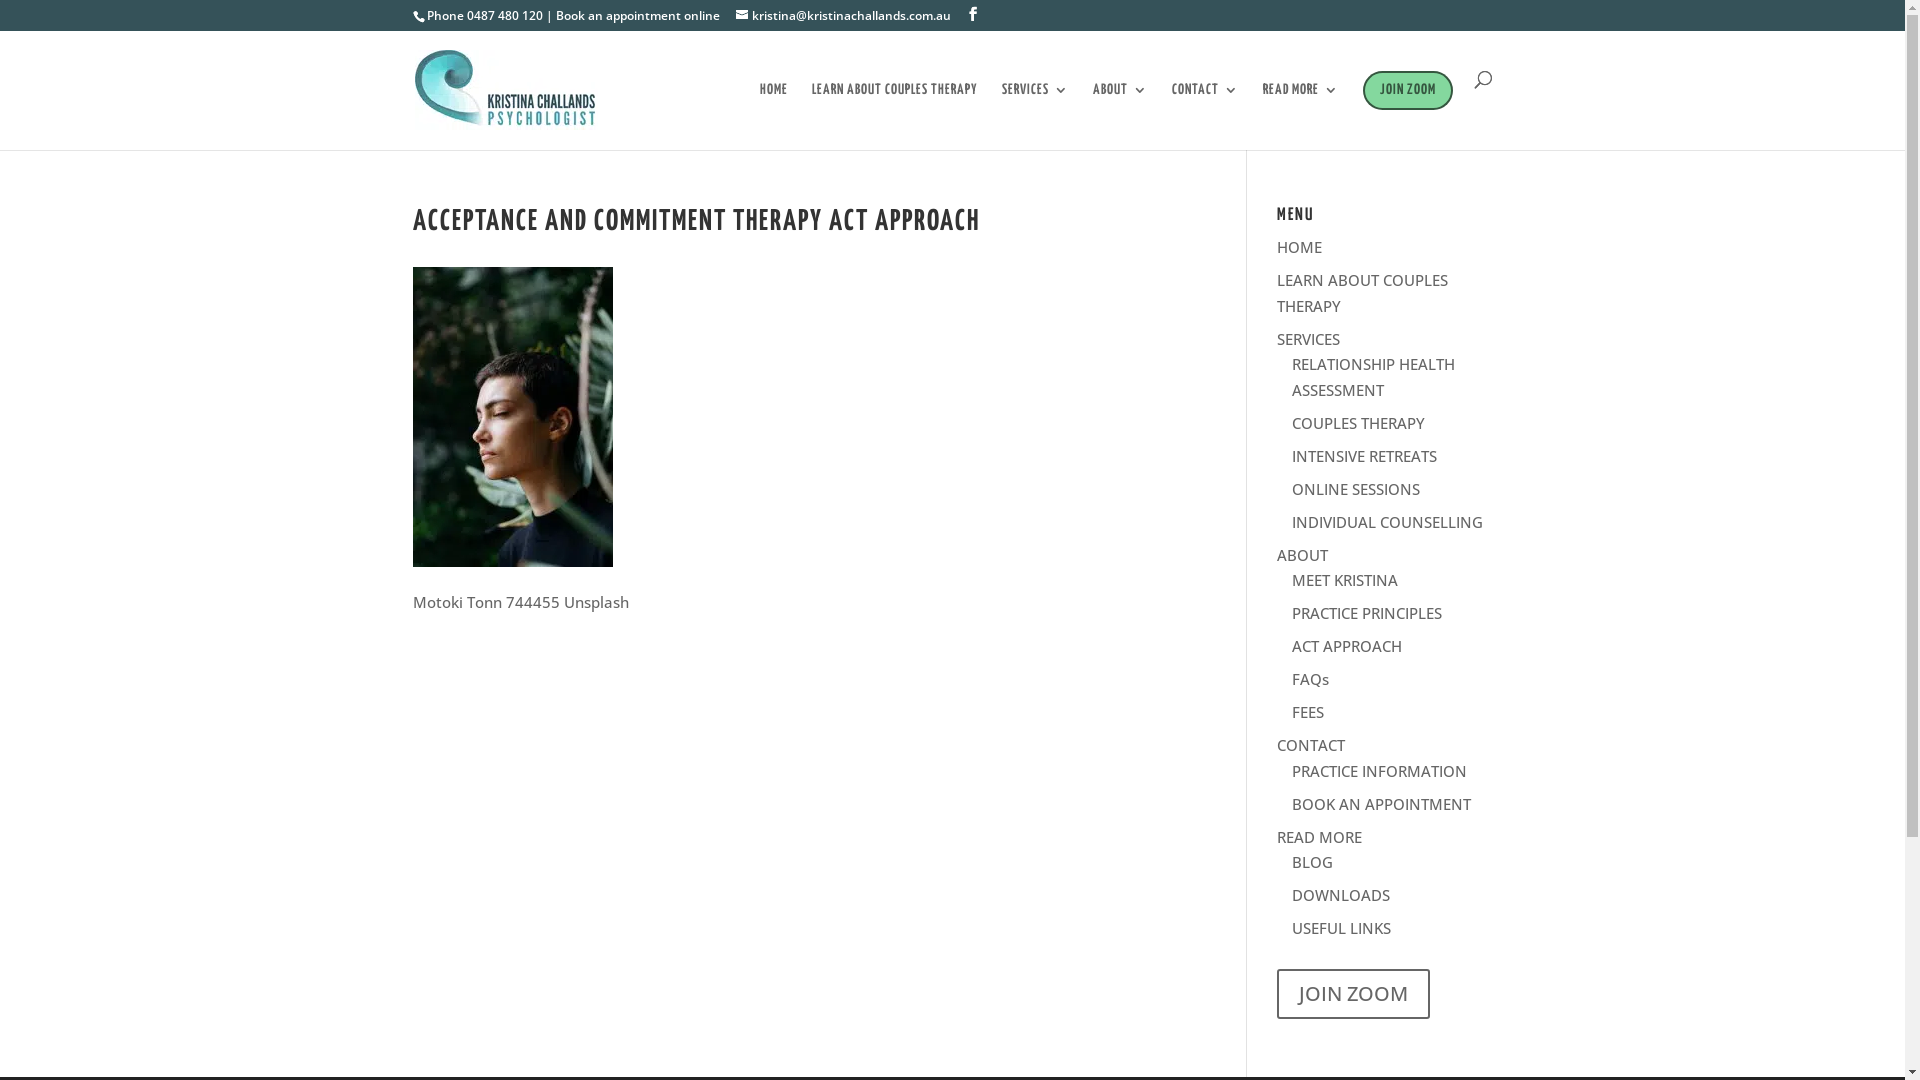 The height and width of the screenshot is (1080, 1920). Describe the element at coordinates (844, 16) in the screenshot. I see `kristina@kristinachallands.com.au` at that location.